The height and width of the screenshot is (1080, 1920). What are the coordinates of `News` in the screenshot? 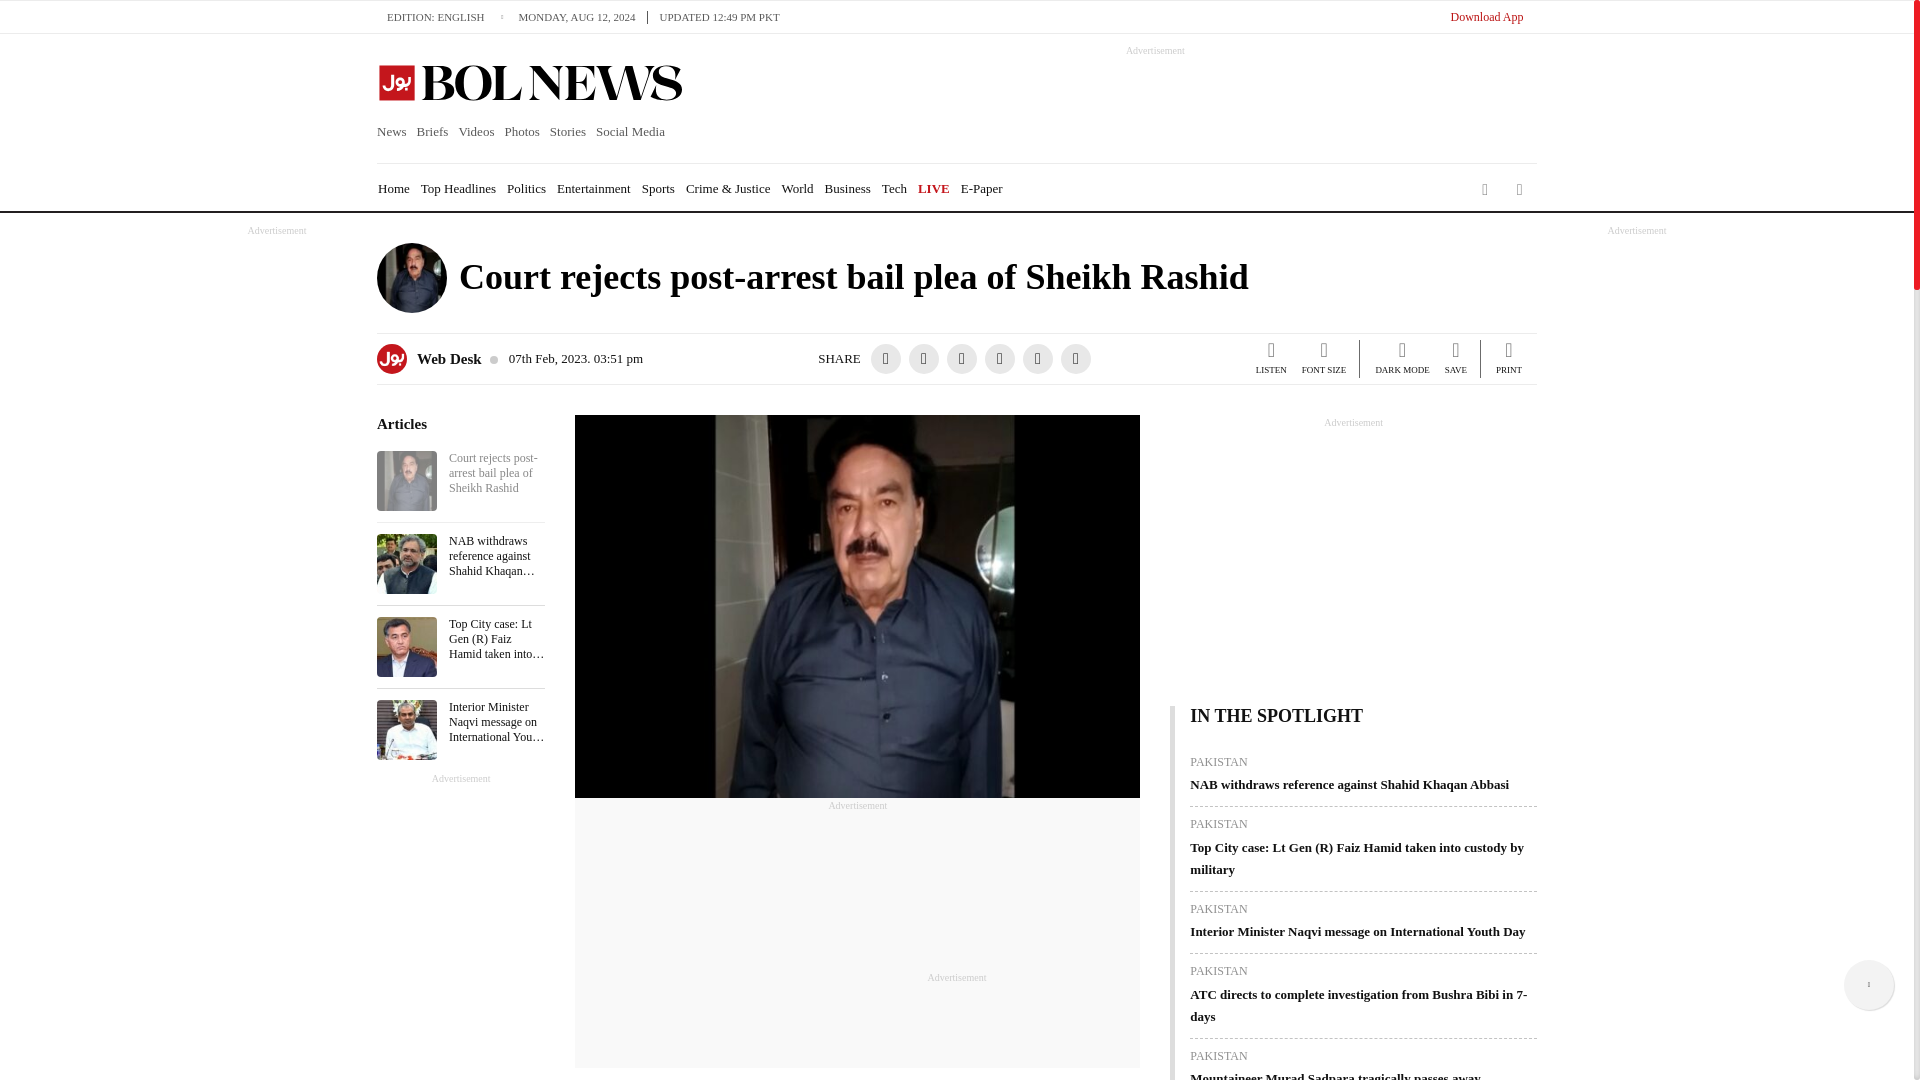 It's located at (394, 132).